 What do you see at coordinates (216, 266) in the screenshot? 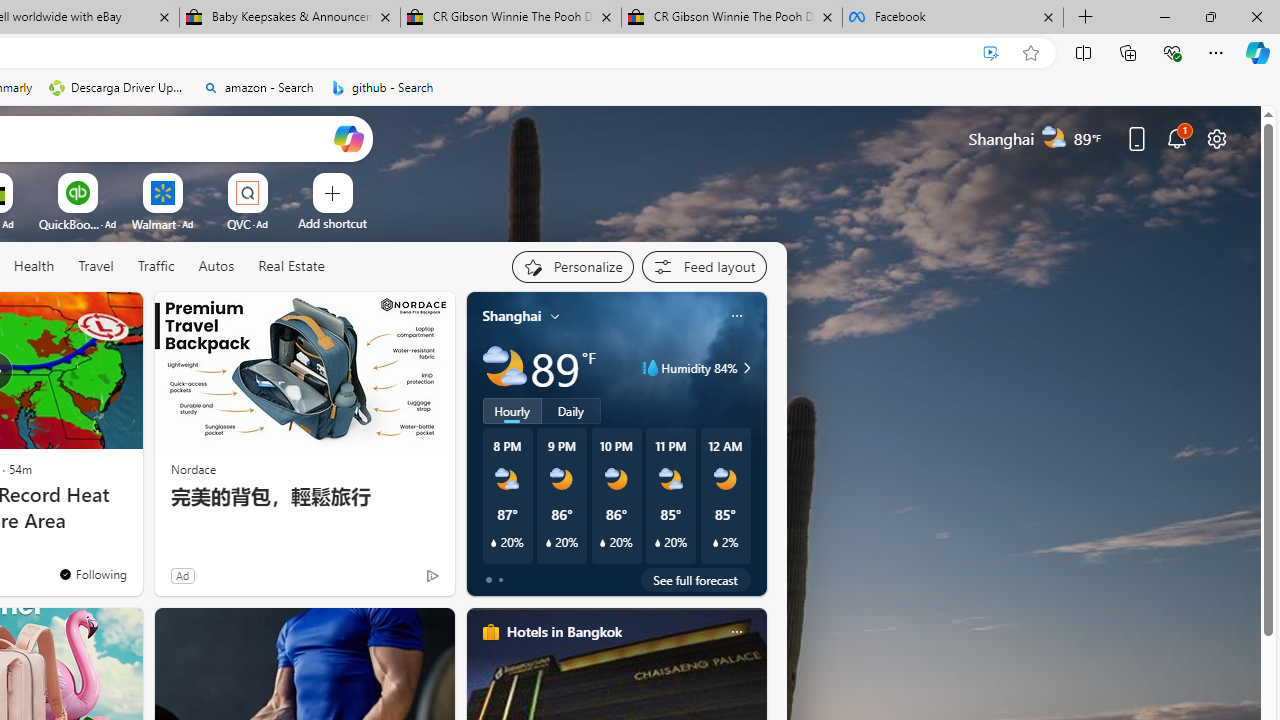
I see `Autos` at bounding box center [216, 266].